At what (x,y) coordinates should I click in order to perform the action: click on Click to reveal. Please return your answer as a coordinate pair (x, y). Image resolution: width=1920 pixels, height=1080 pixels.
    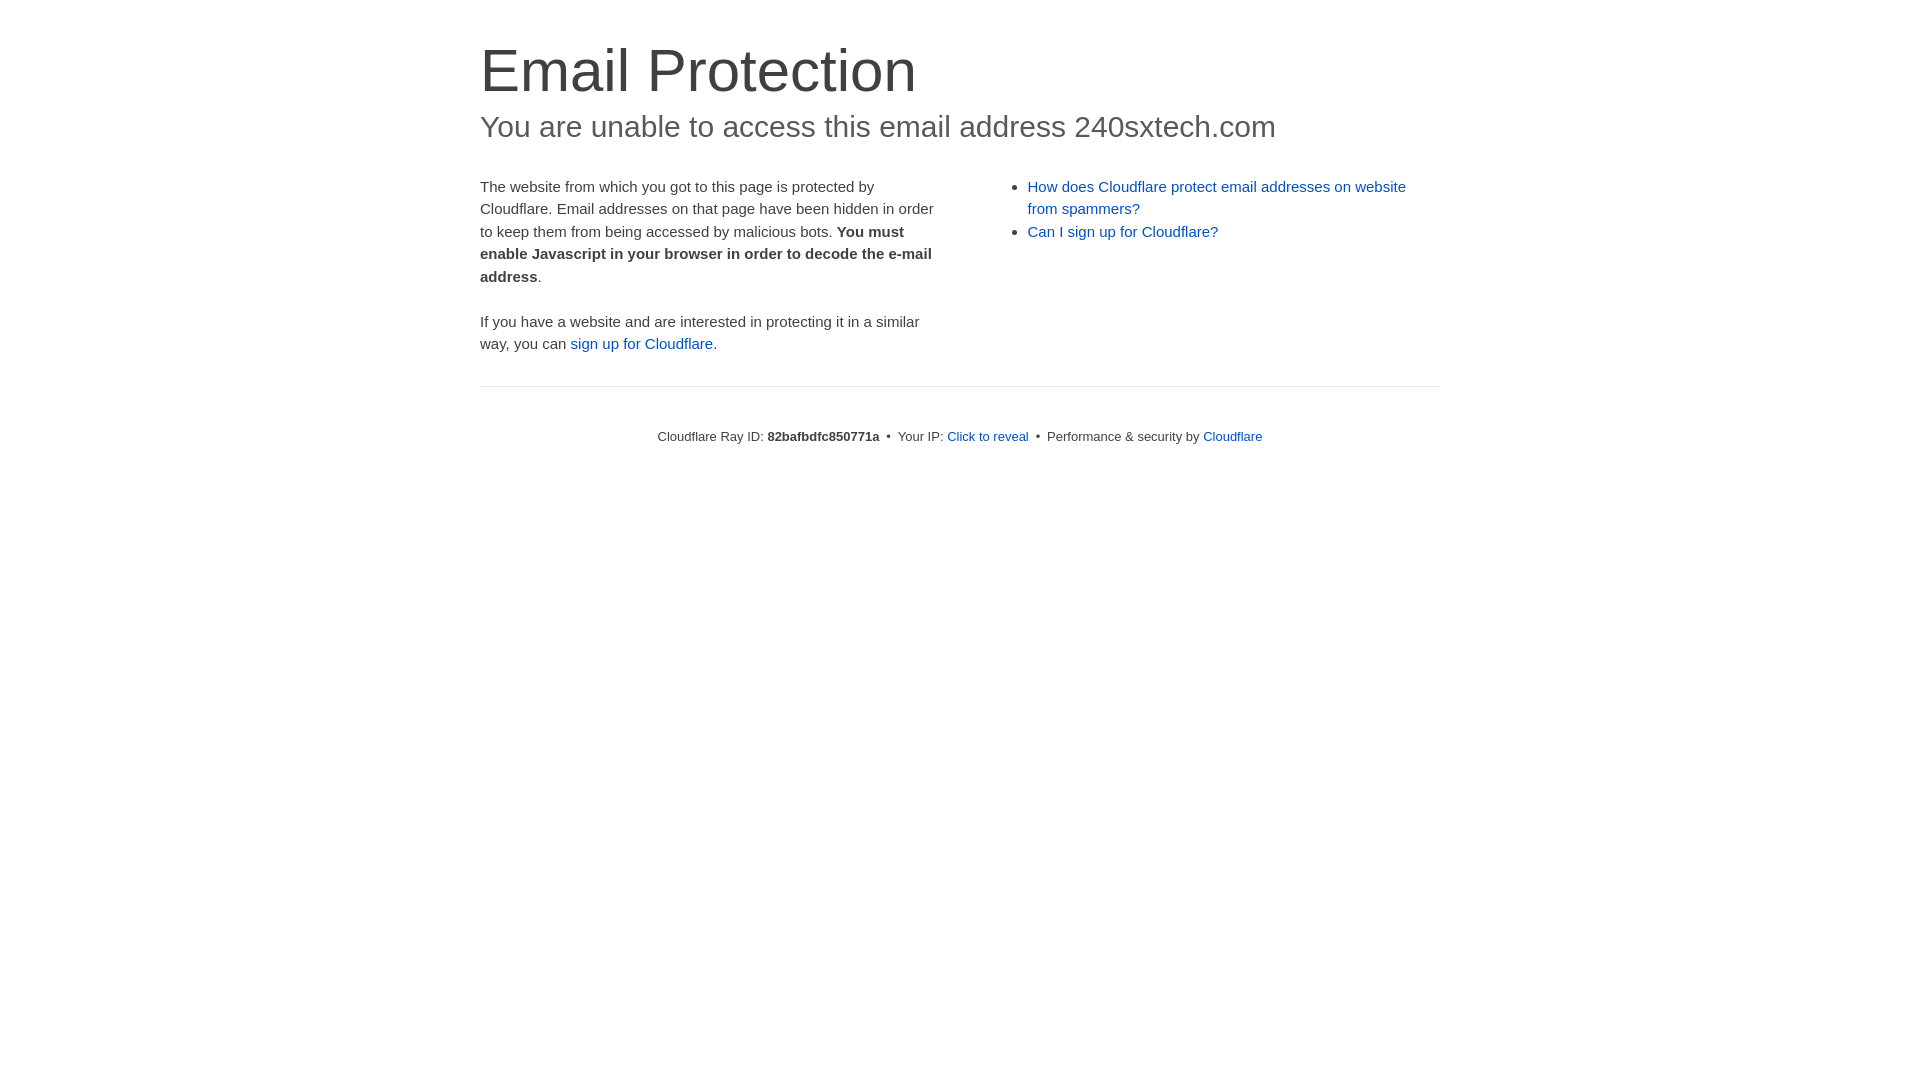
    Looking at the image, I should click on (988, 436).